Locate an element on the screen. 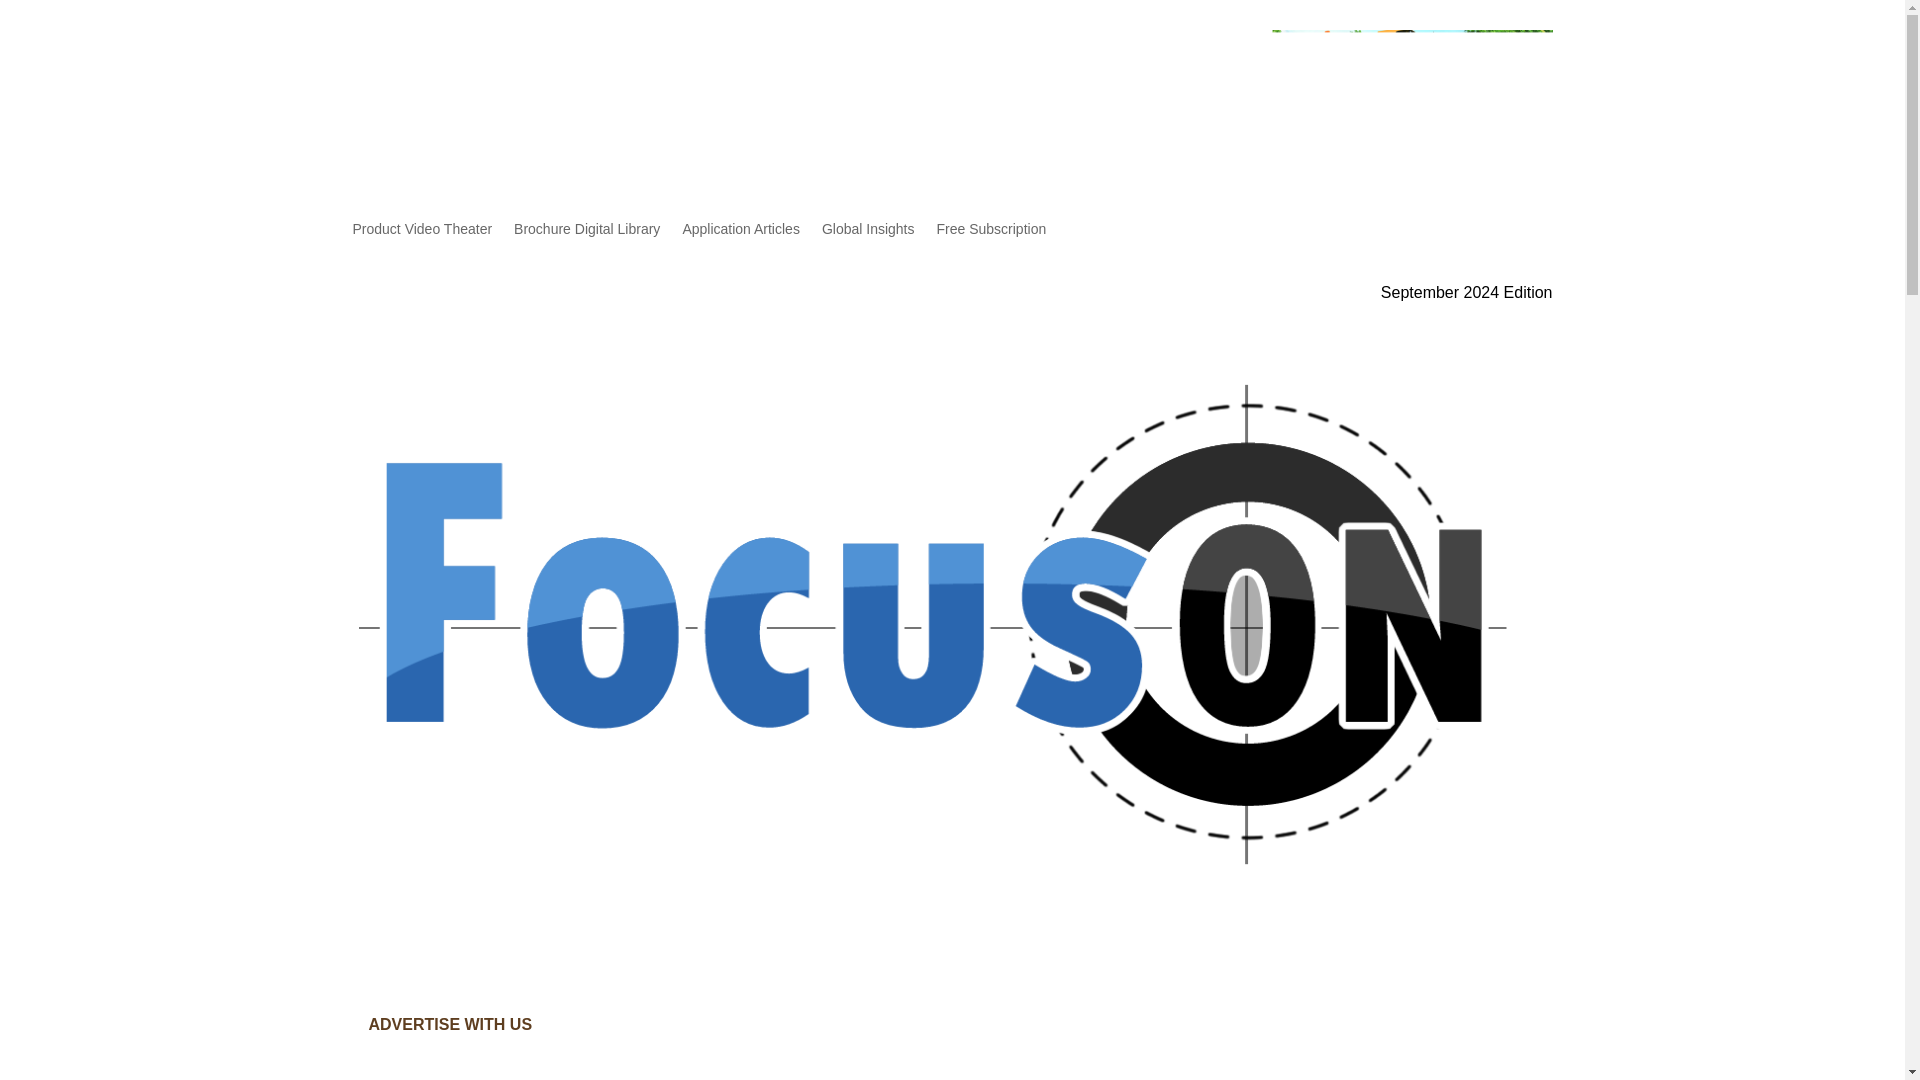  Free Subscription is located at coordinates (991, 233).